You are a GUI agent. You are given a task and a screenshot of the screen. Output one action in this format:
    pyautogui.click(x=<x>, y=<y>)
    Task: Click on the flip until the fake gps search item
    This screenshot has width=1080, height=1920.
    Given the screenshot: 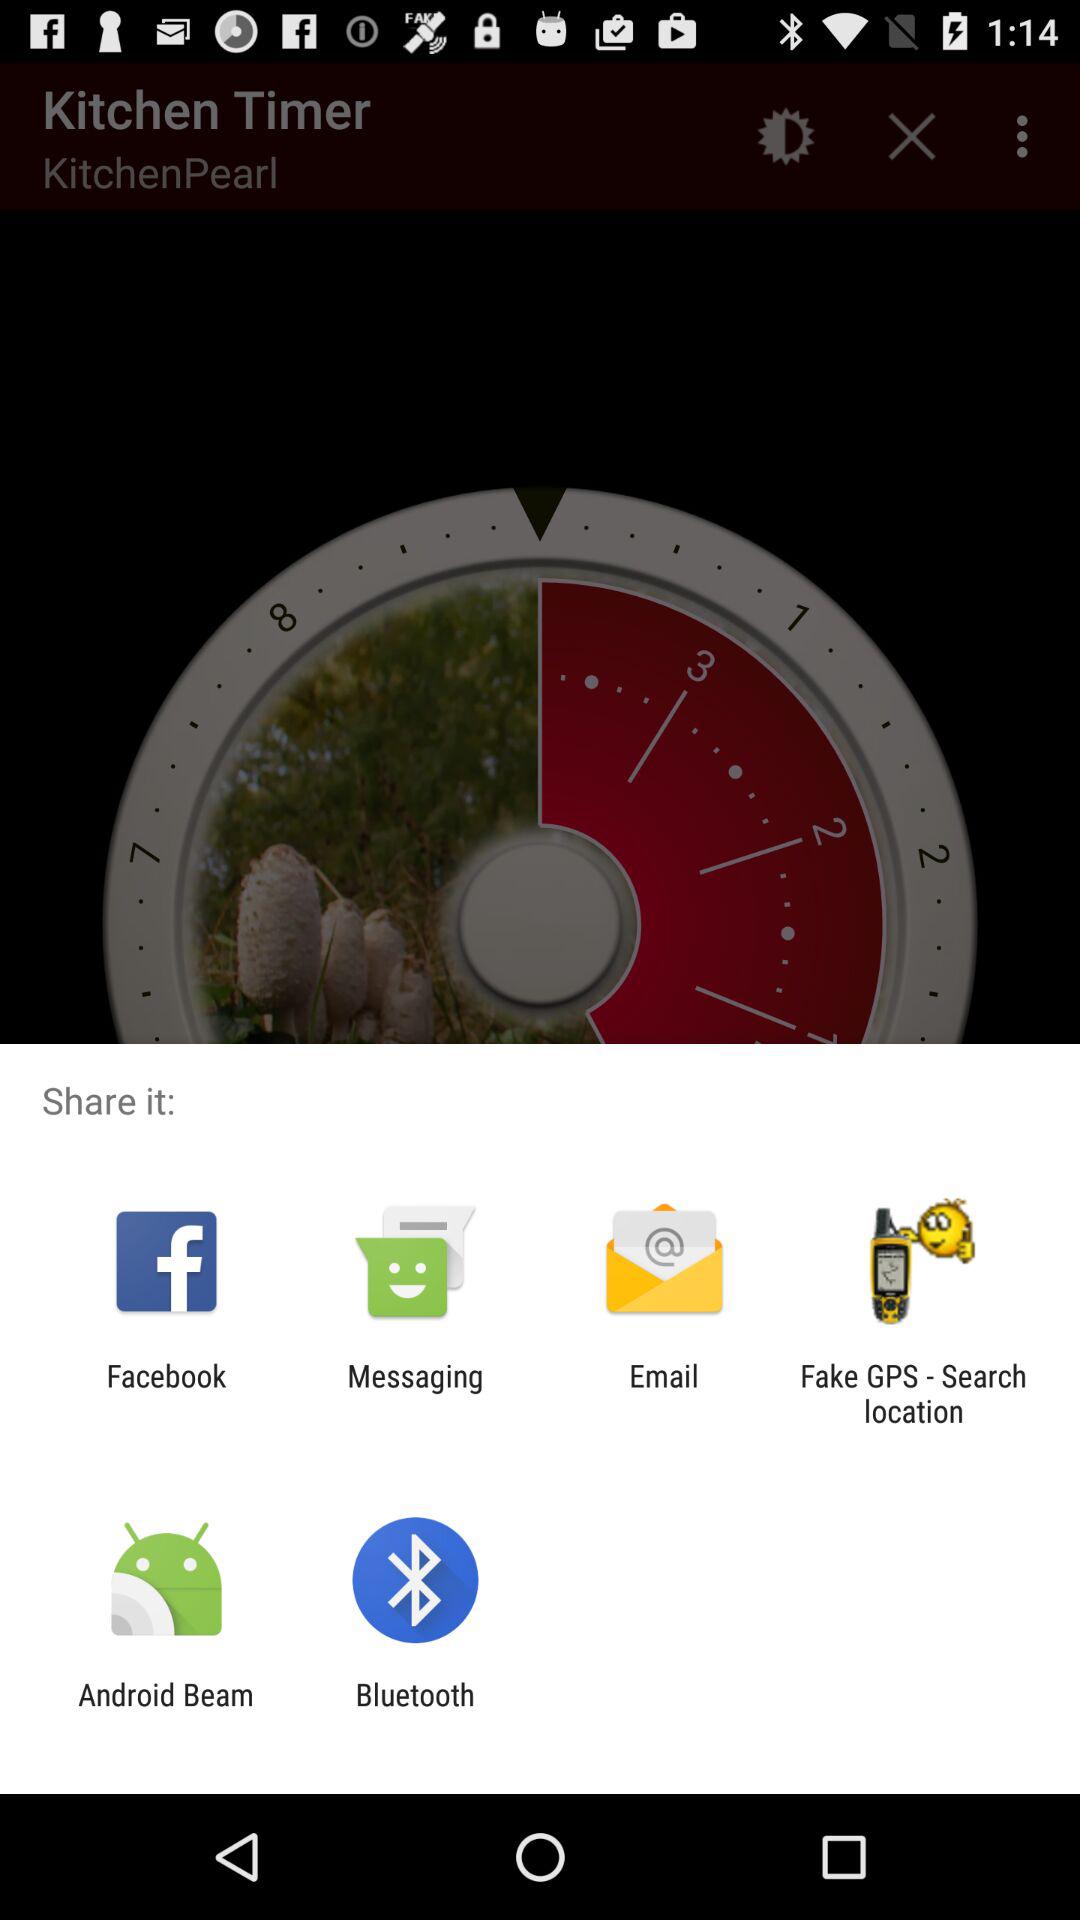 What is the action you would take?
    pyautogui.click(x=913, y=1393)
    